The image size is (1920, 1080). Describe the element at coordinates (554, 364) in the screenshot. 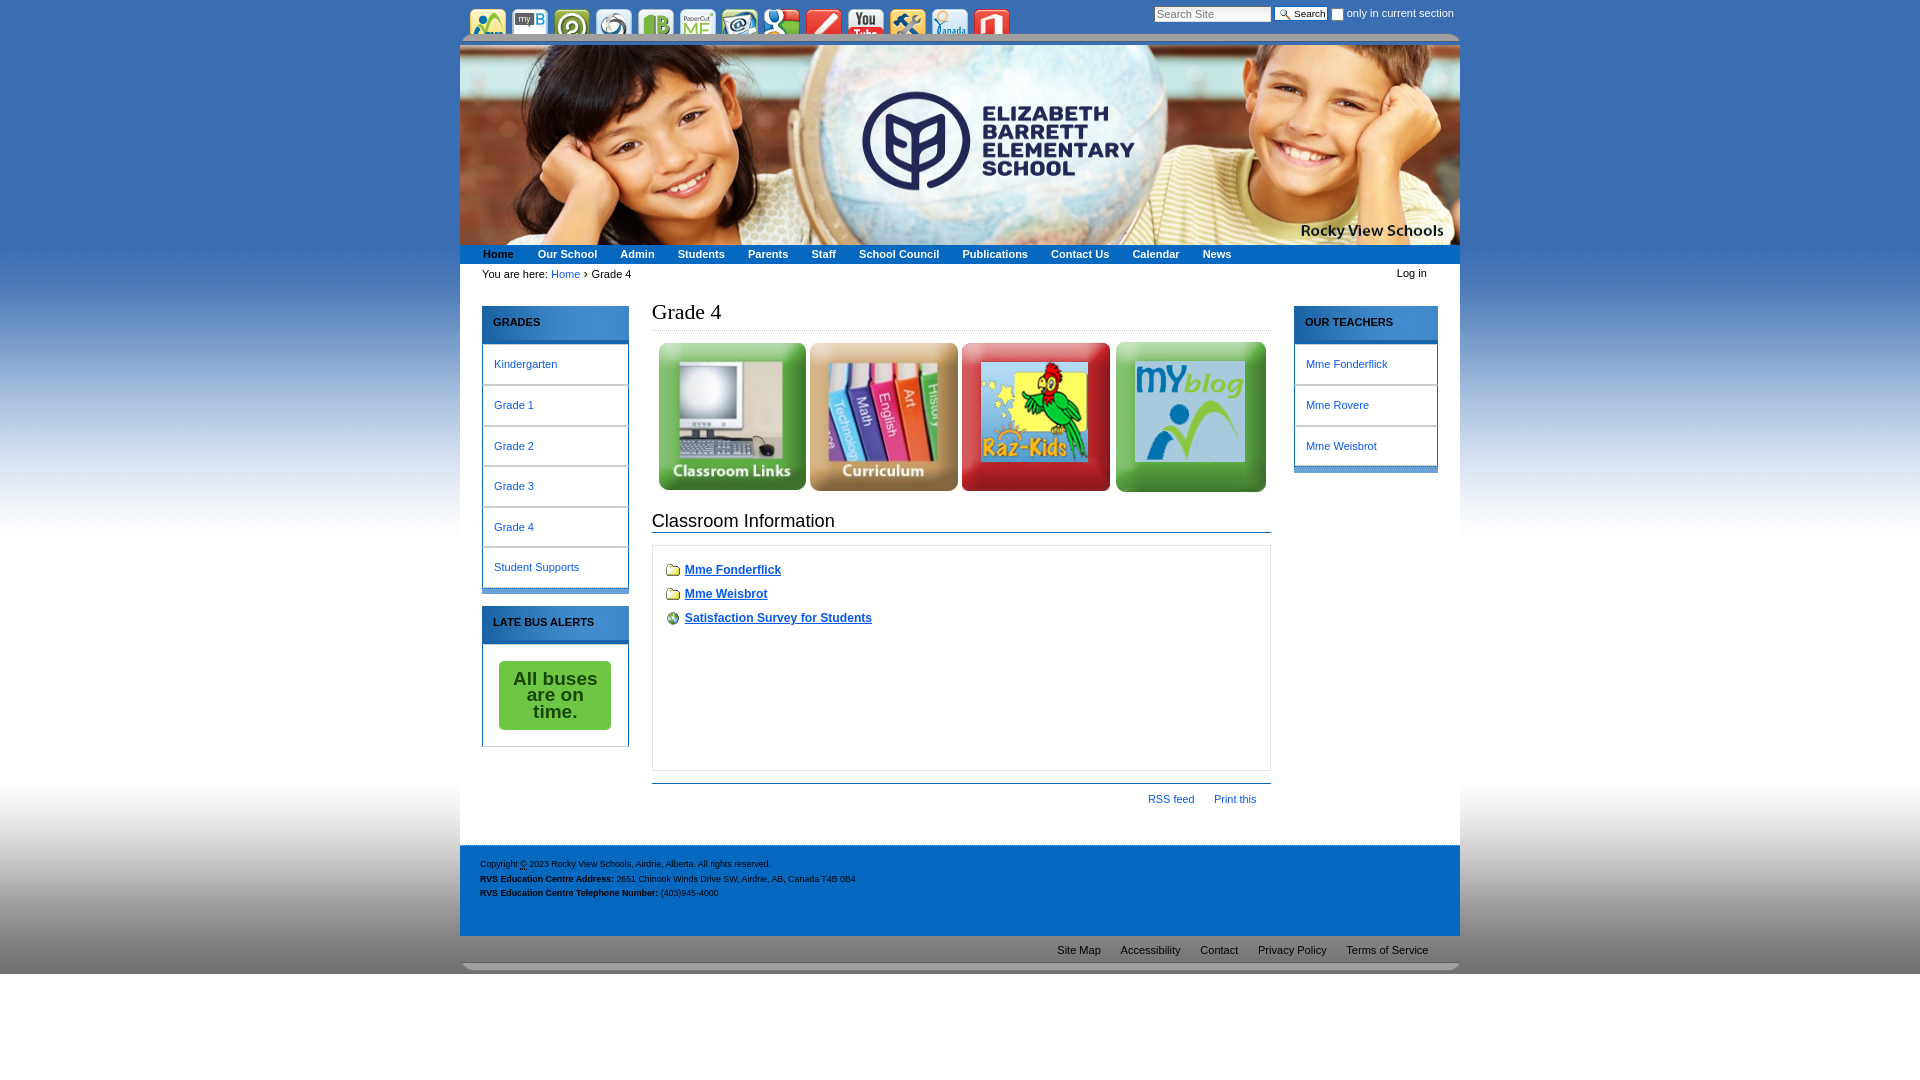

I see `Kindergarten` at that location.